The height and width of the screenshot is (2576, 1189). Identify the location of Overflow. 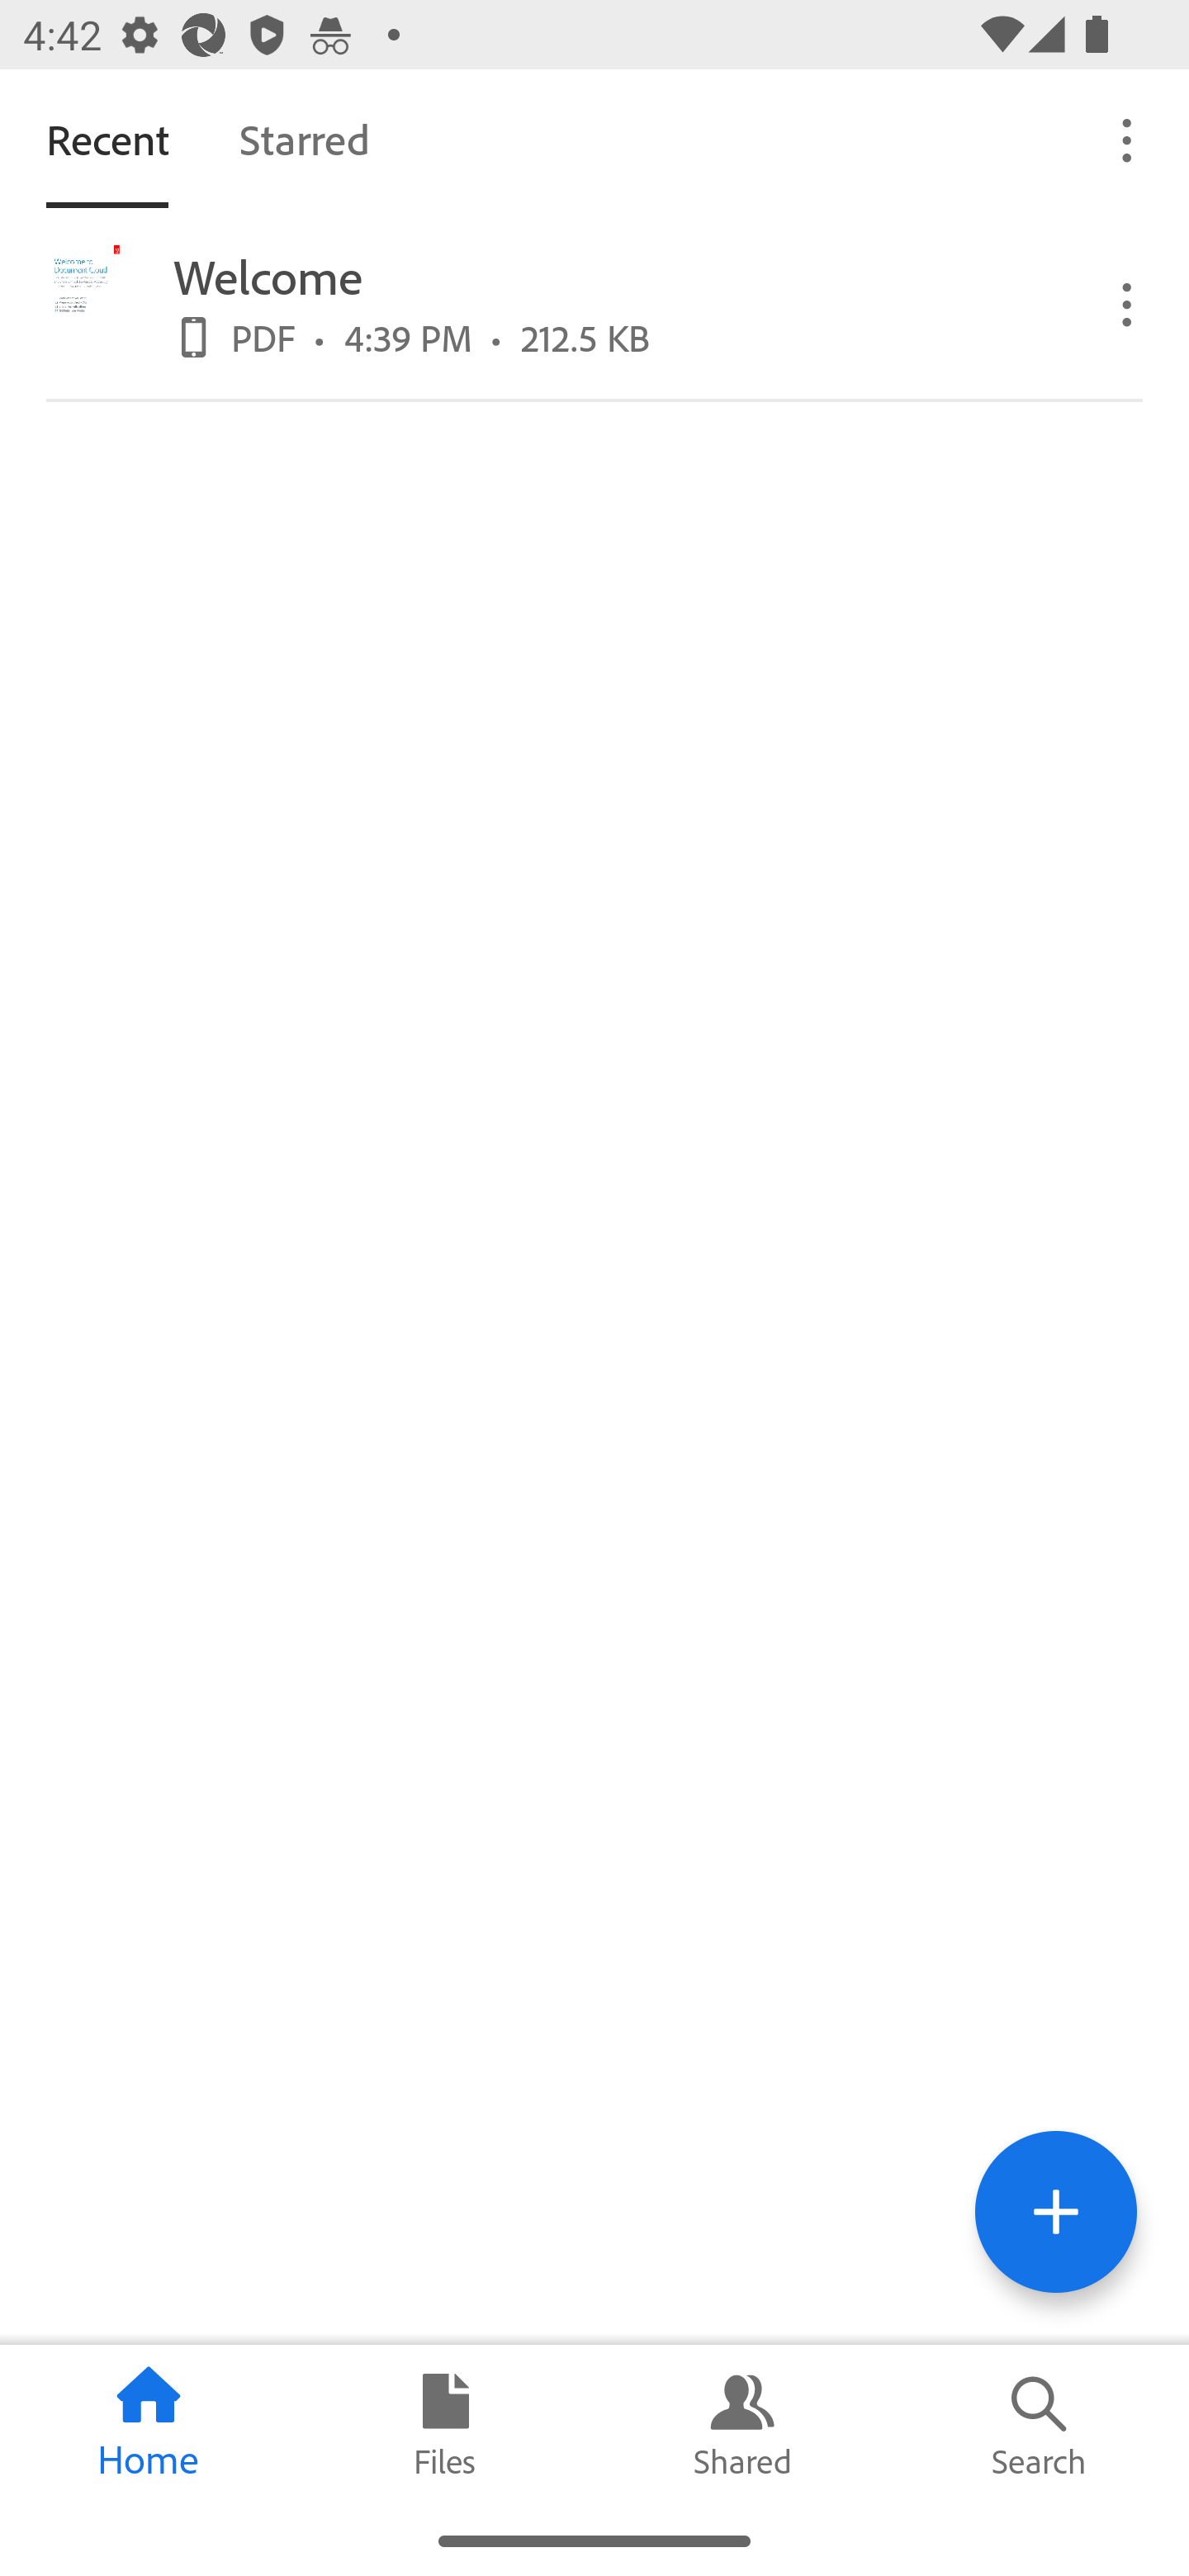
(1128, 139).